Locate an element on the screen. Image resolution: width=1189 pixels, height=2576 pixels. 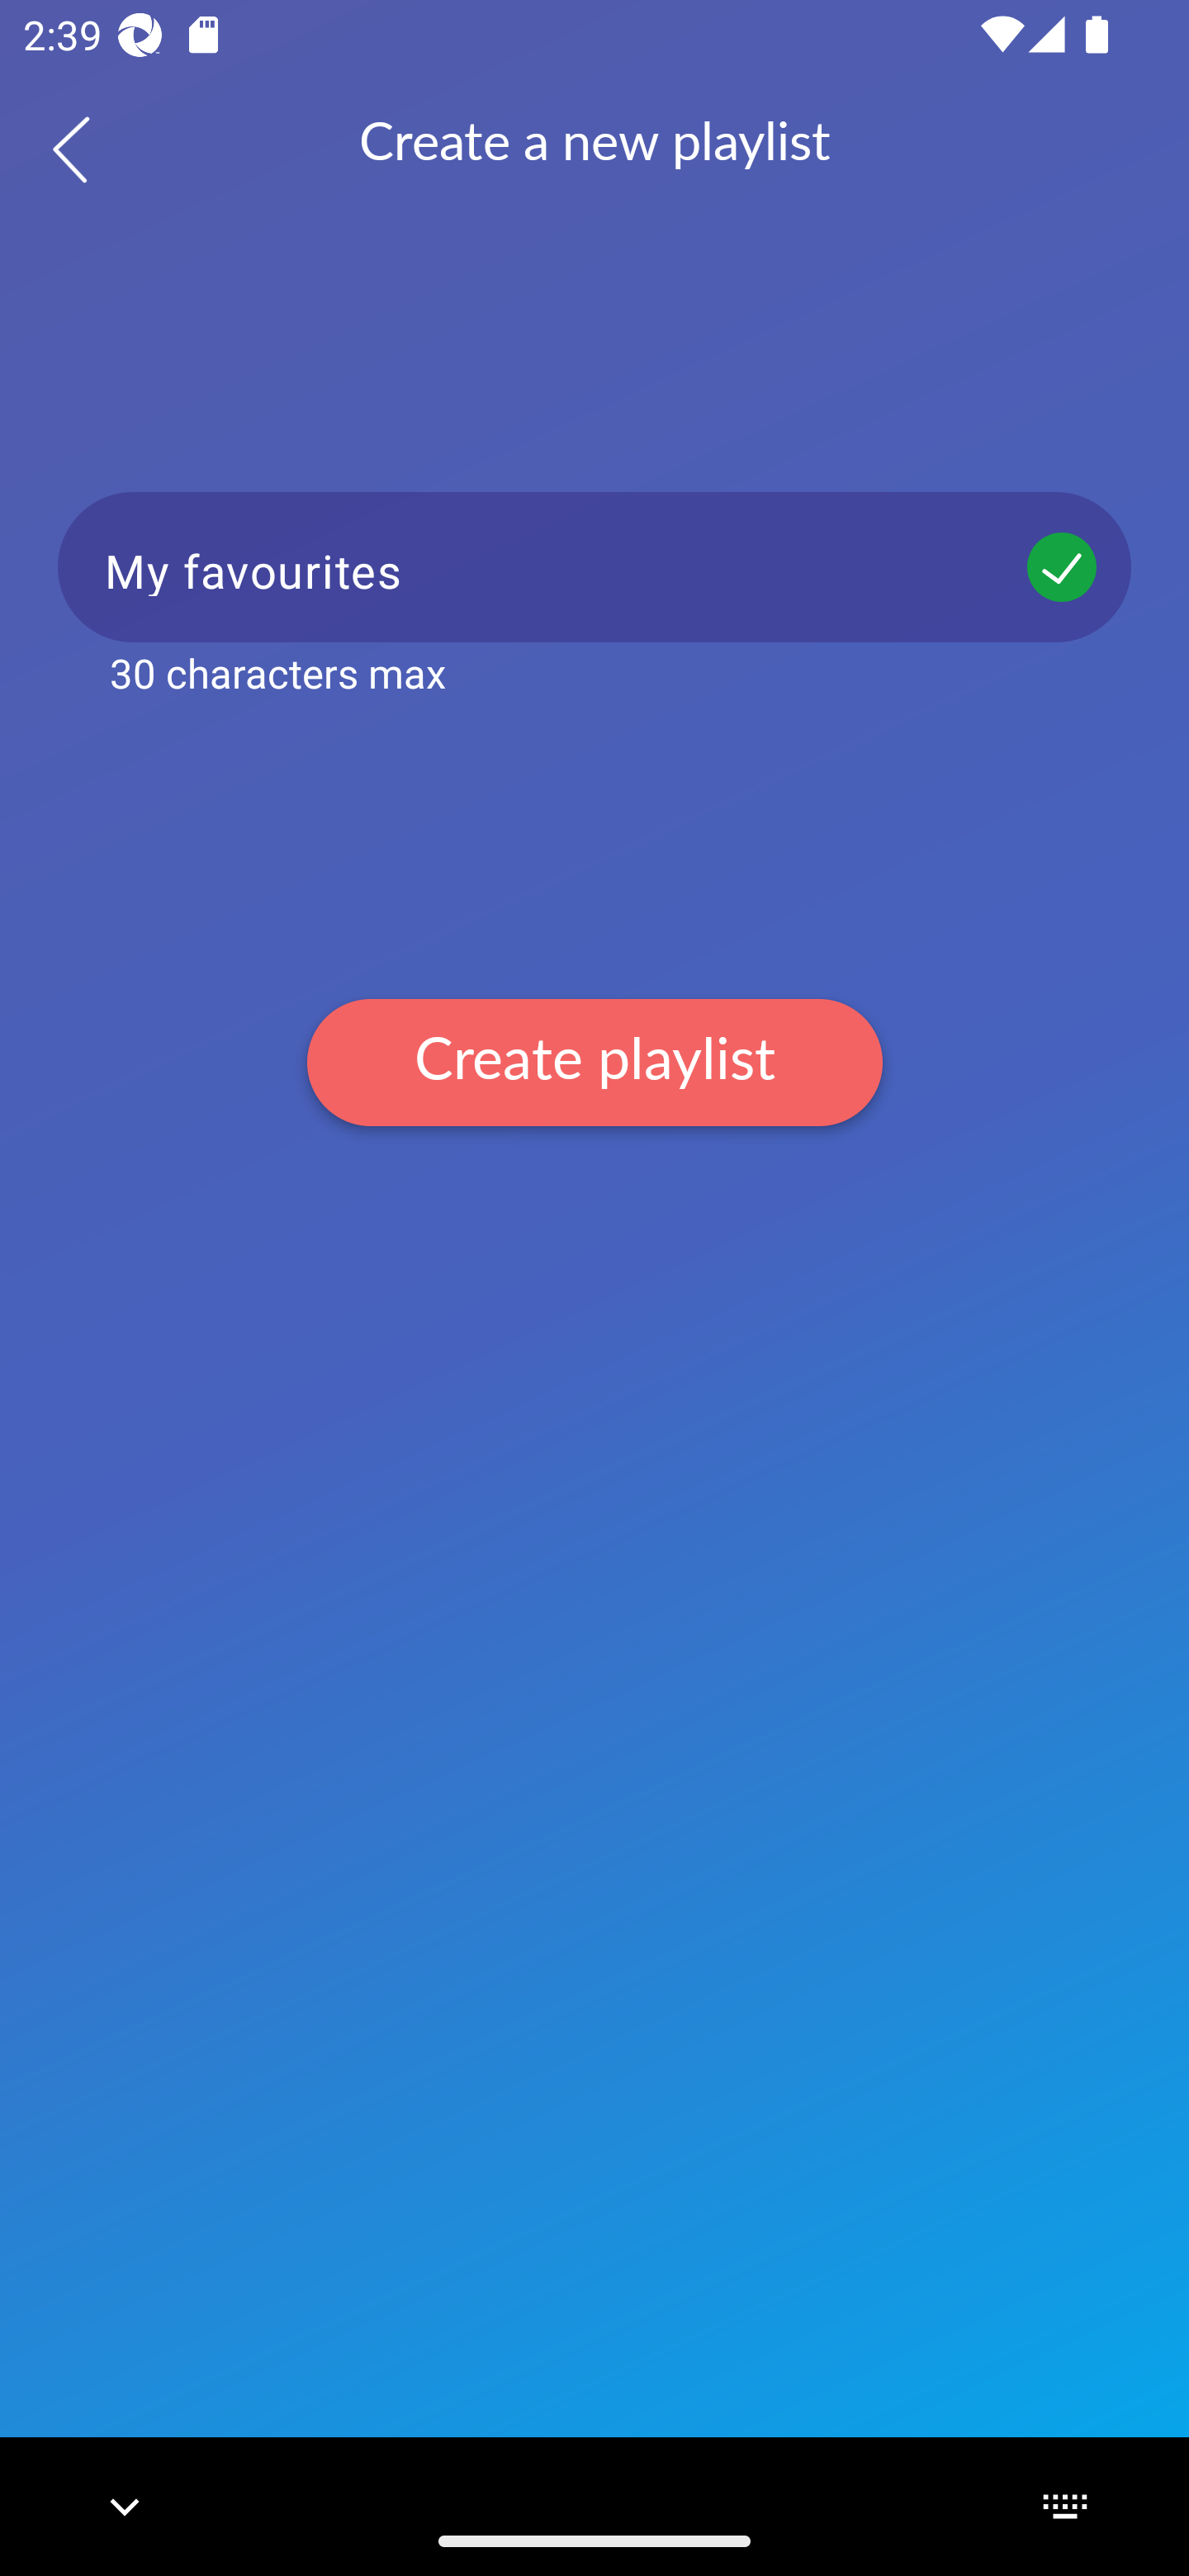
Create playlist is located at coordinates (594, 1062).